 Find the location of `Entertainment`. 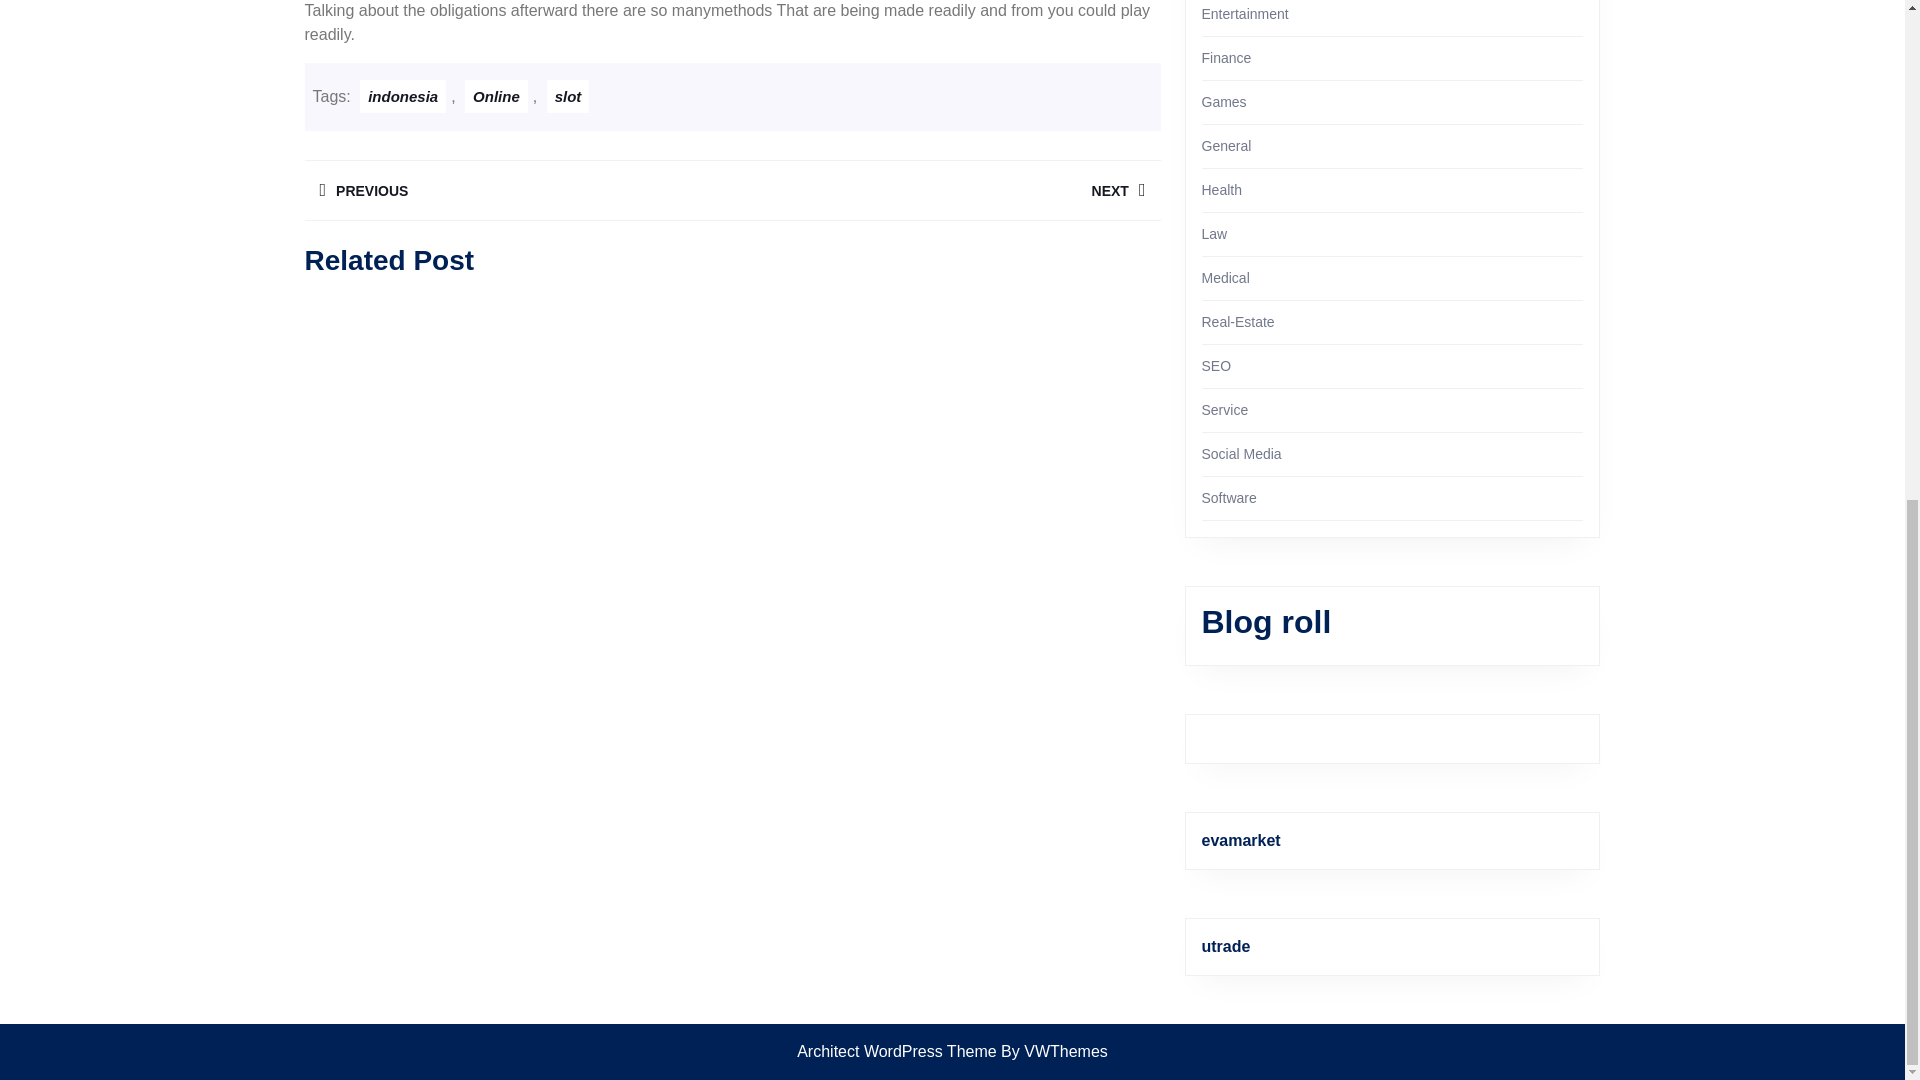

Entertainment is located at coordinates (1214, 233).